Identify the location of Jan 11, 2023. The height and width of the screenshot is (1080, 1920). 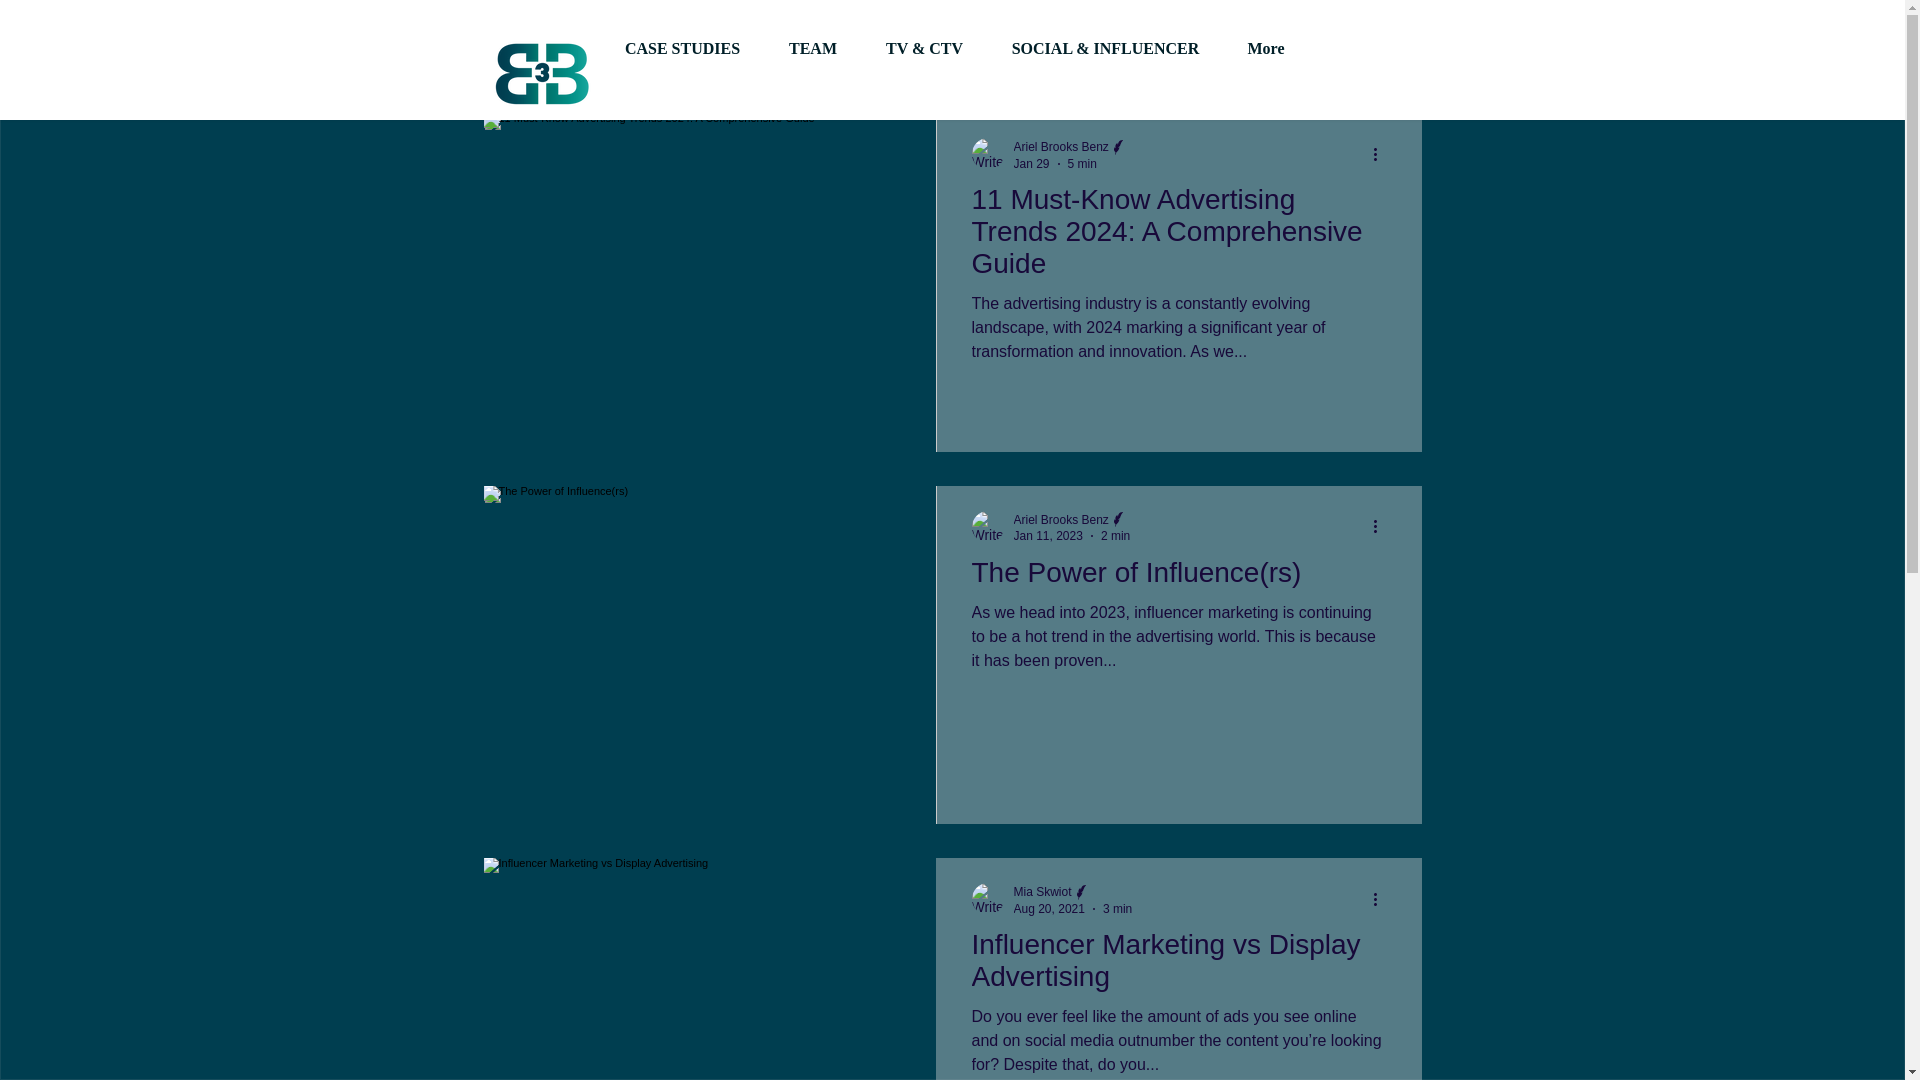
(1048, 536).